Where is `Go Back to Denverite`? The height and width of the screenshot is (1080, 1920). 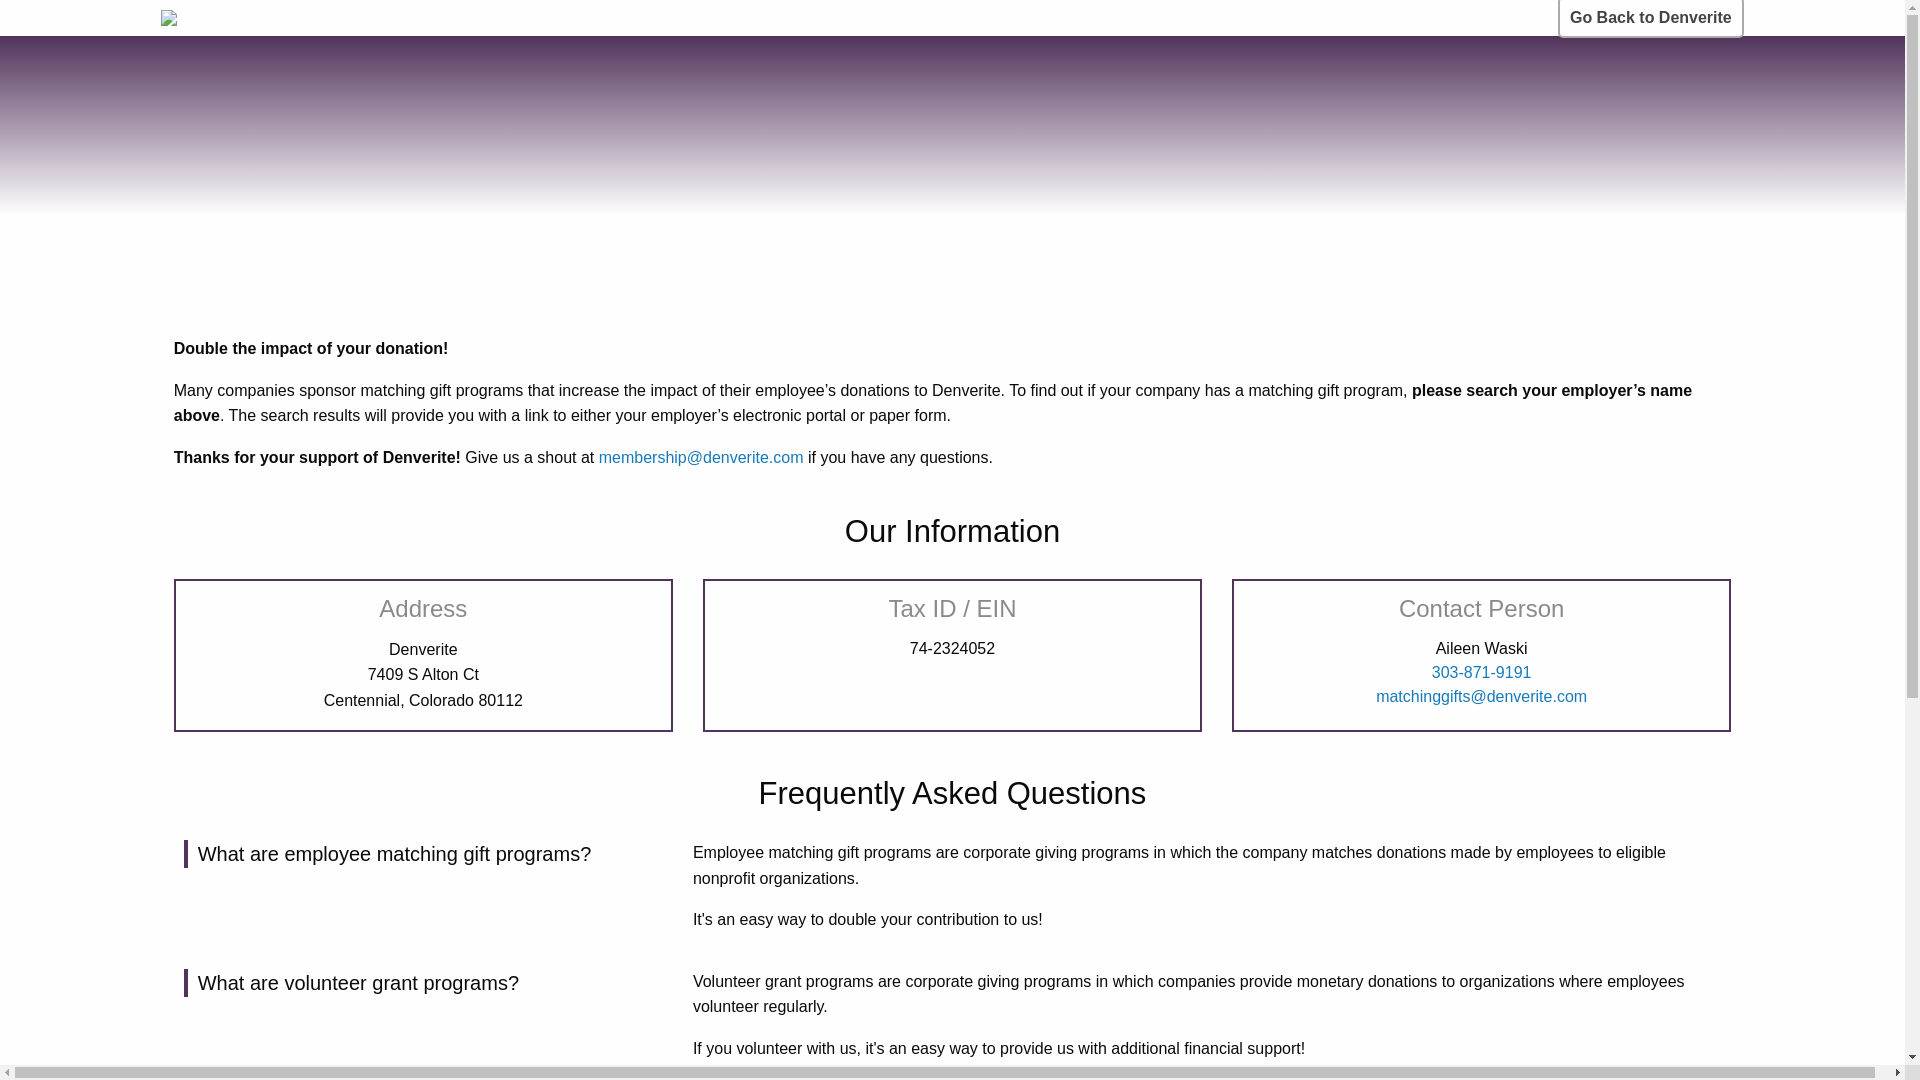 Go Back to Denverite is located at coordinates (1650, 18).